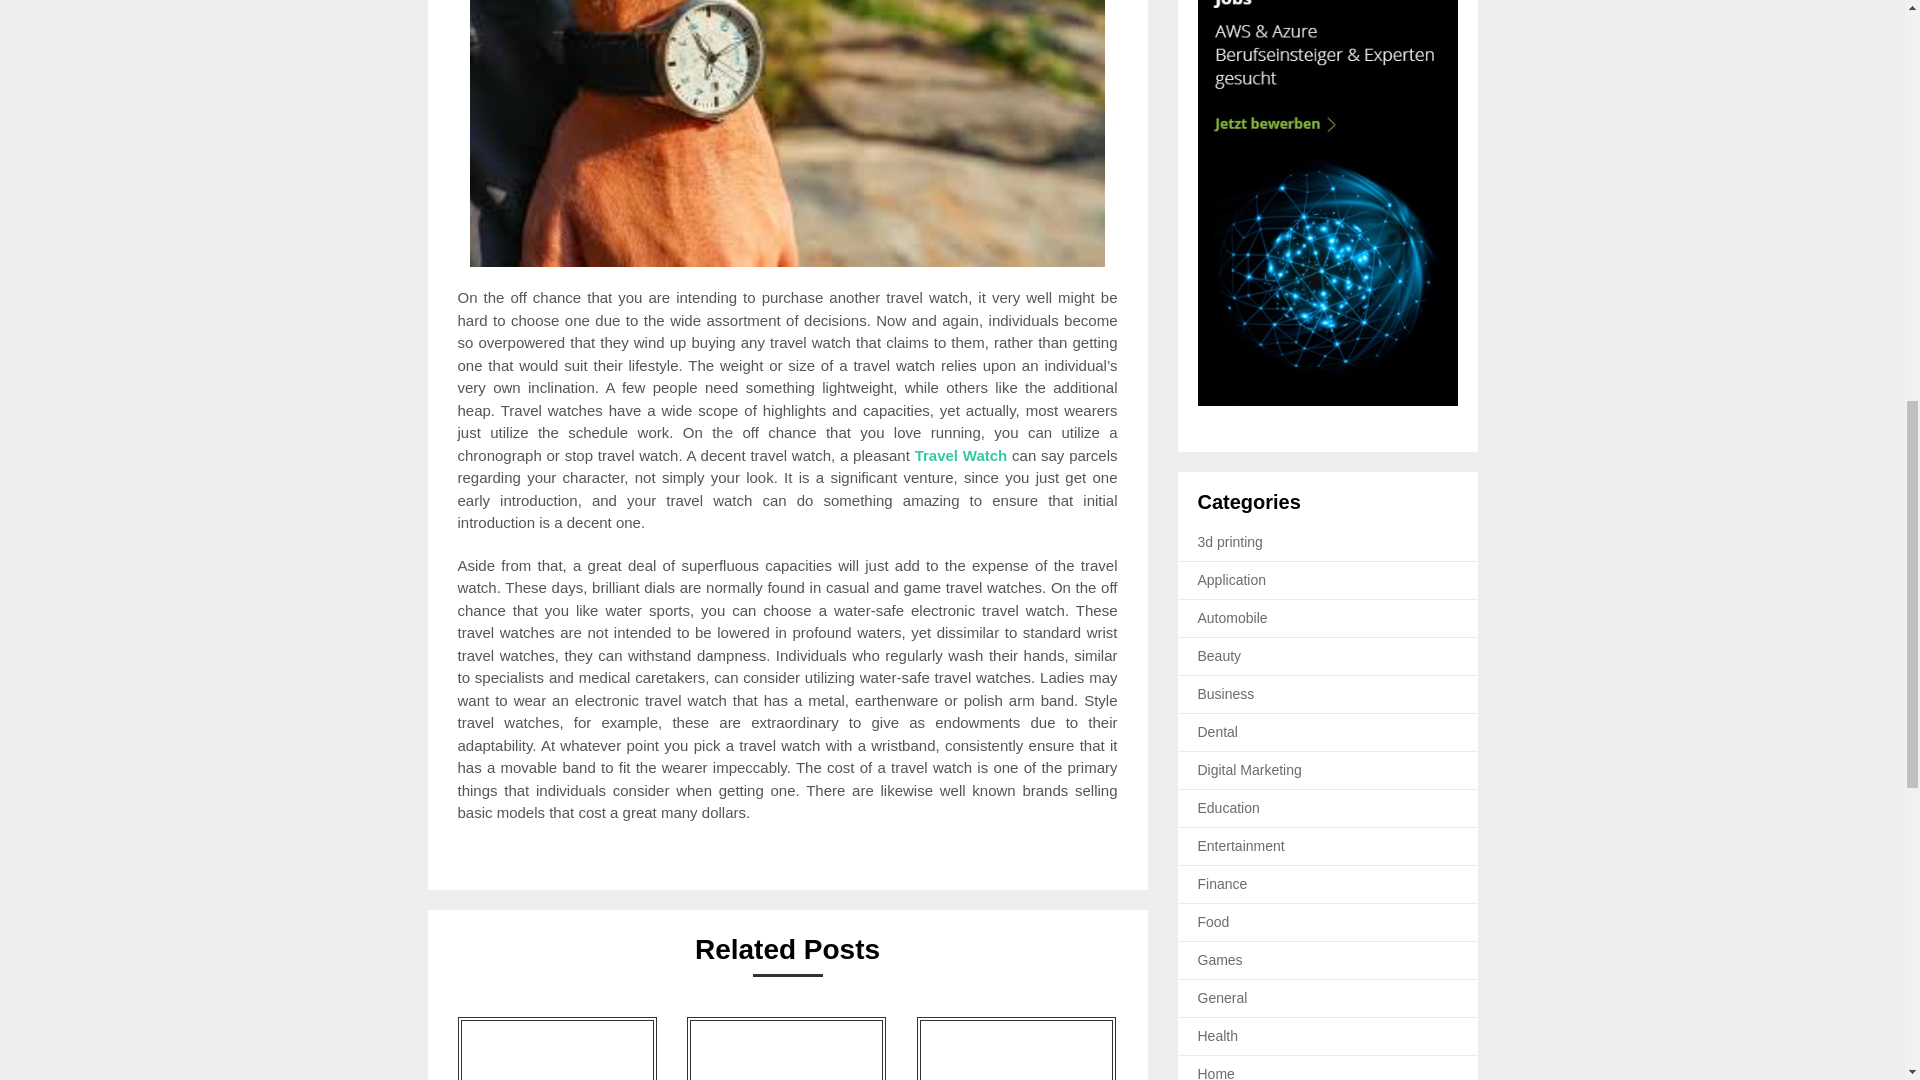 This screenshot has height=1080, width=1920. What do you see at coordinates (1218, 1036) in the screenshot?
I see `Health` at bounding box center [1218, 1036].